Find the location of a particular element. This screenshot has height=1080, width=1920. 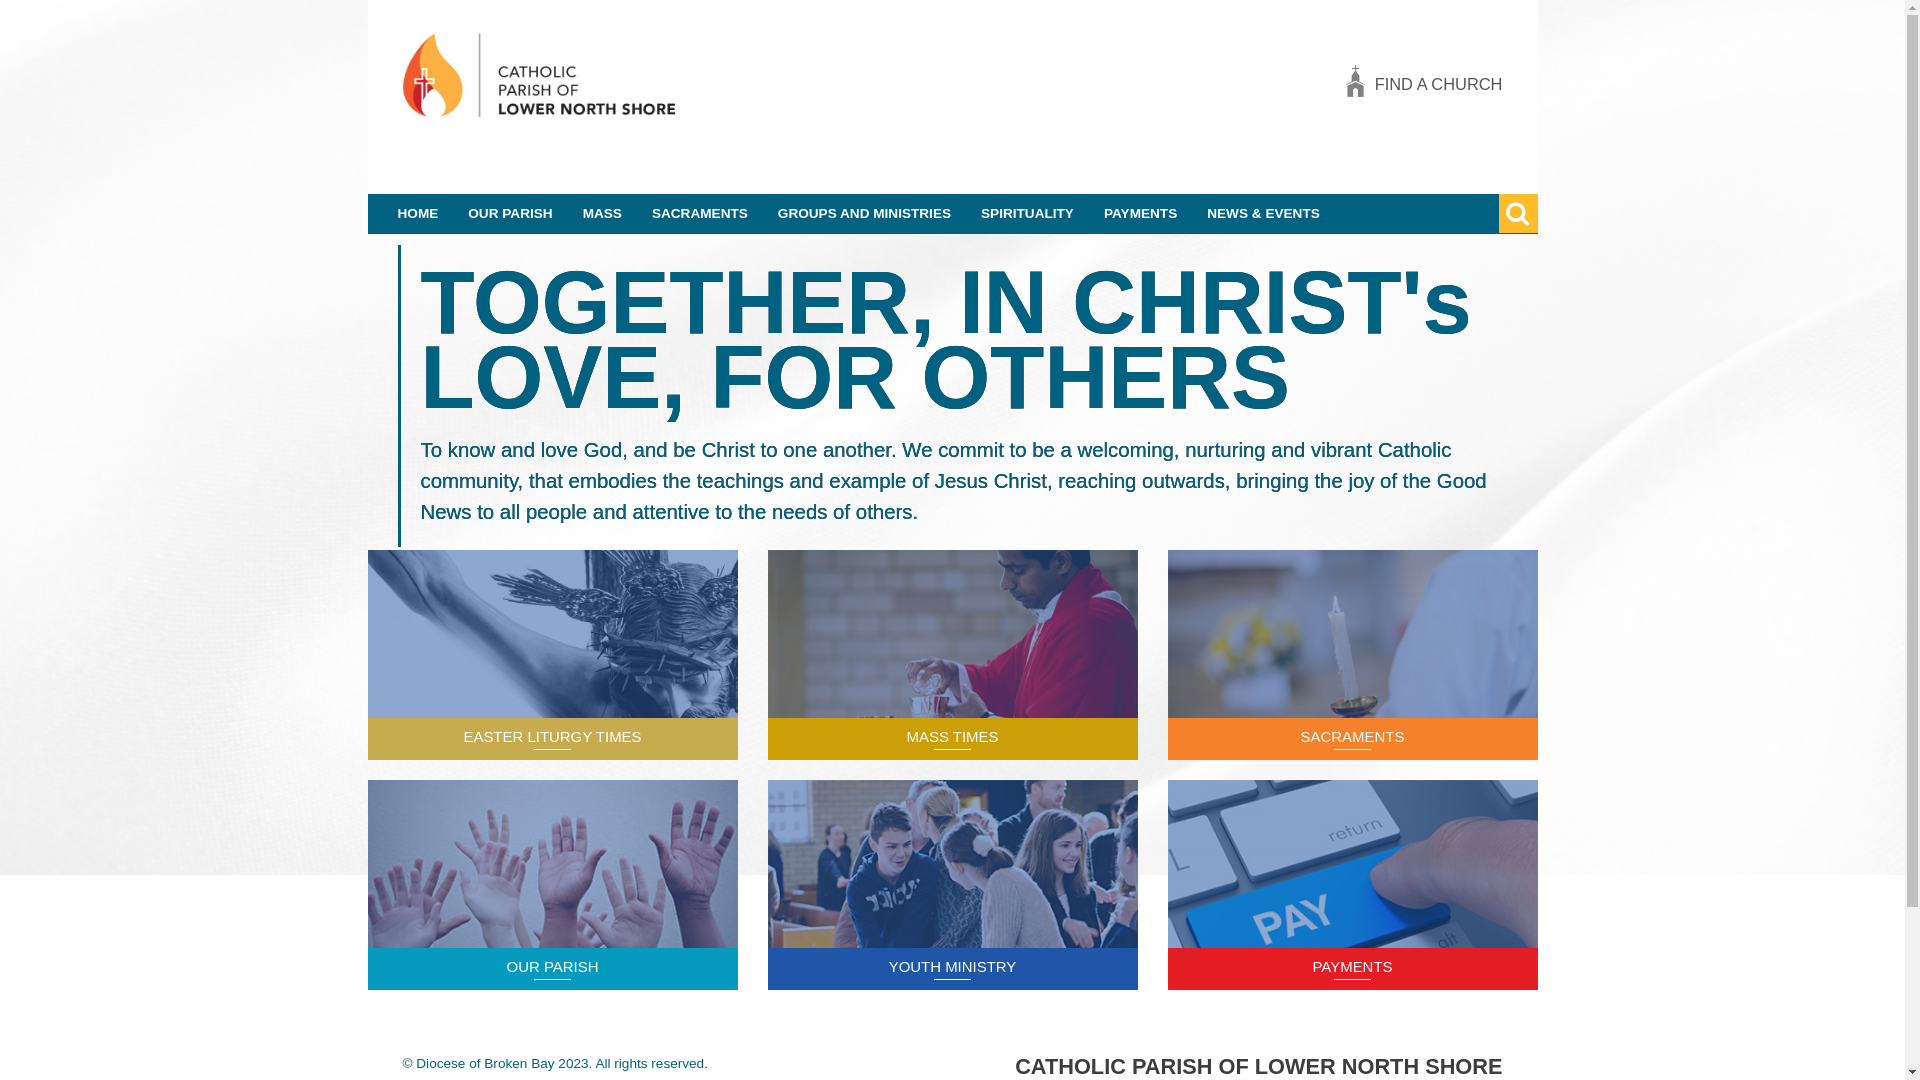

MASS is located at coordinates (602, 214).